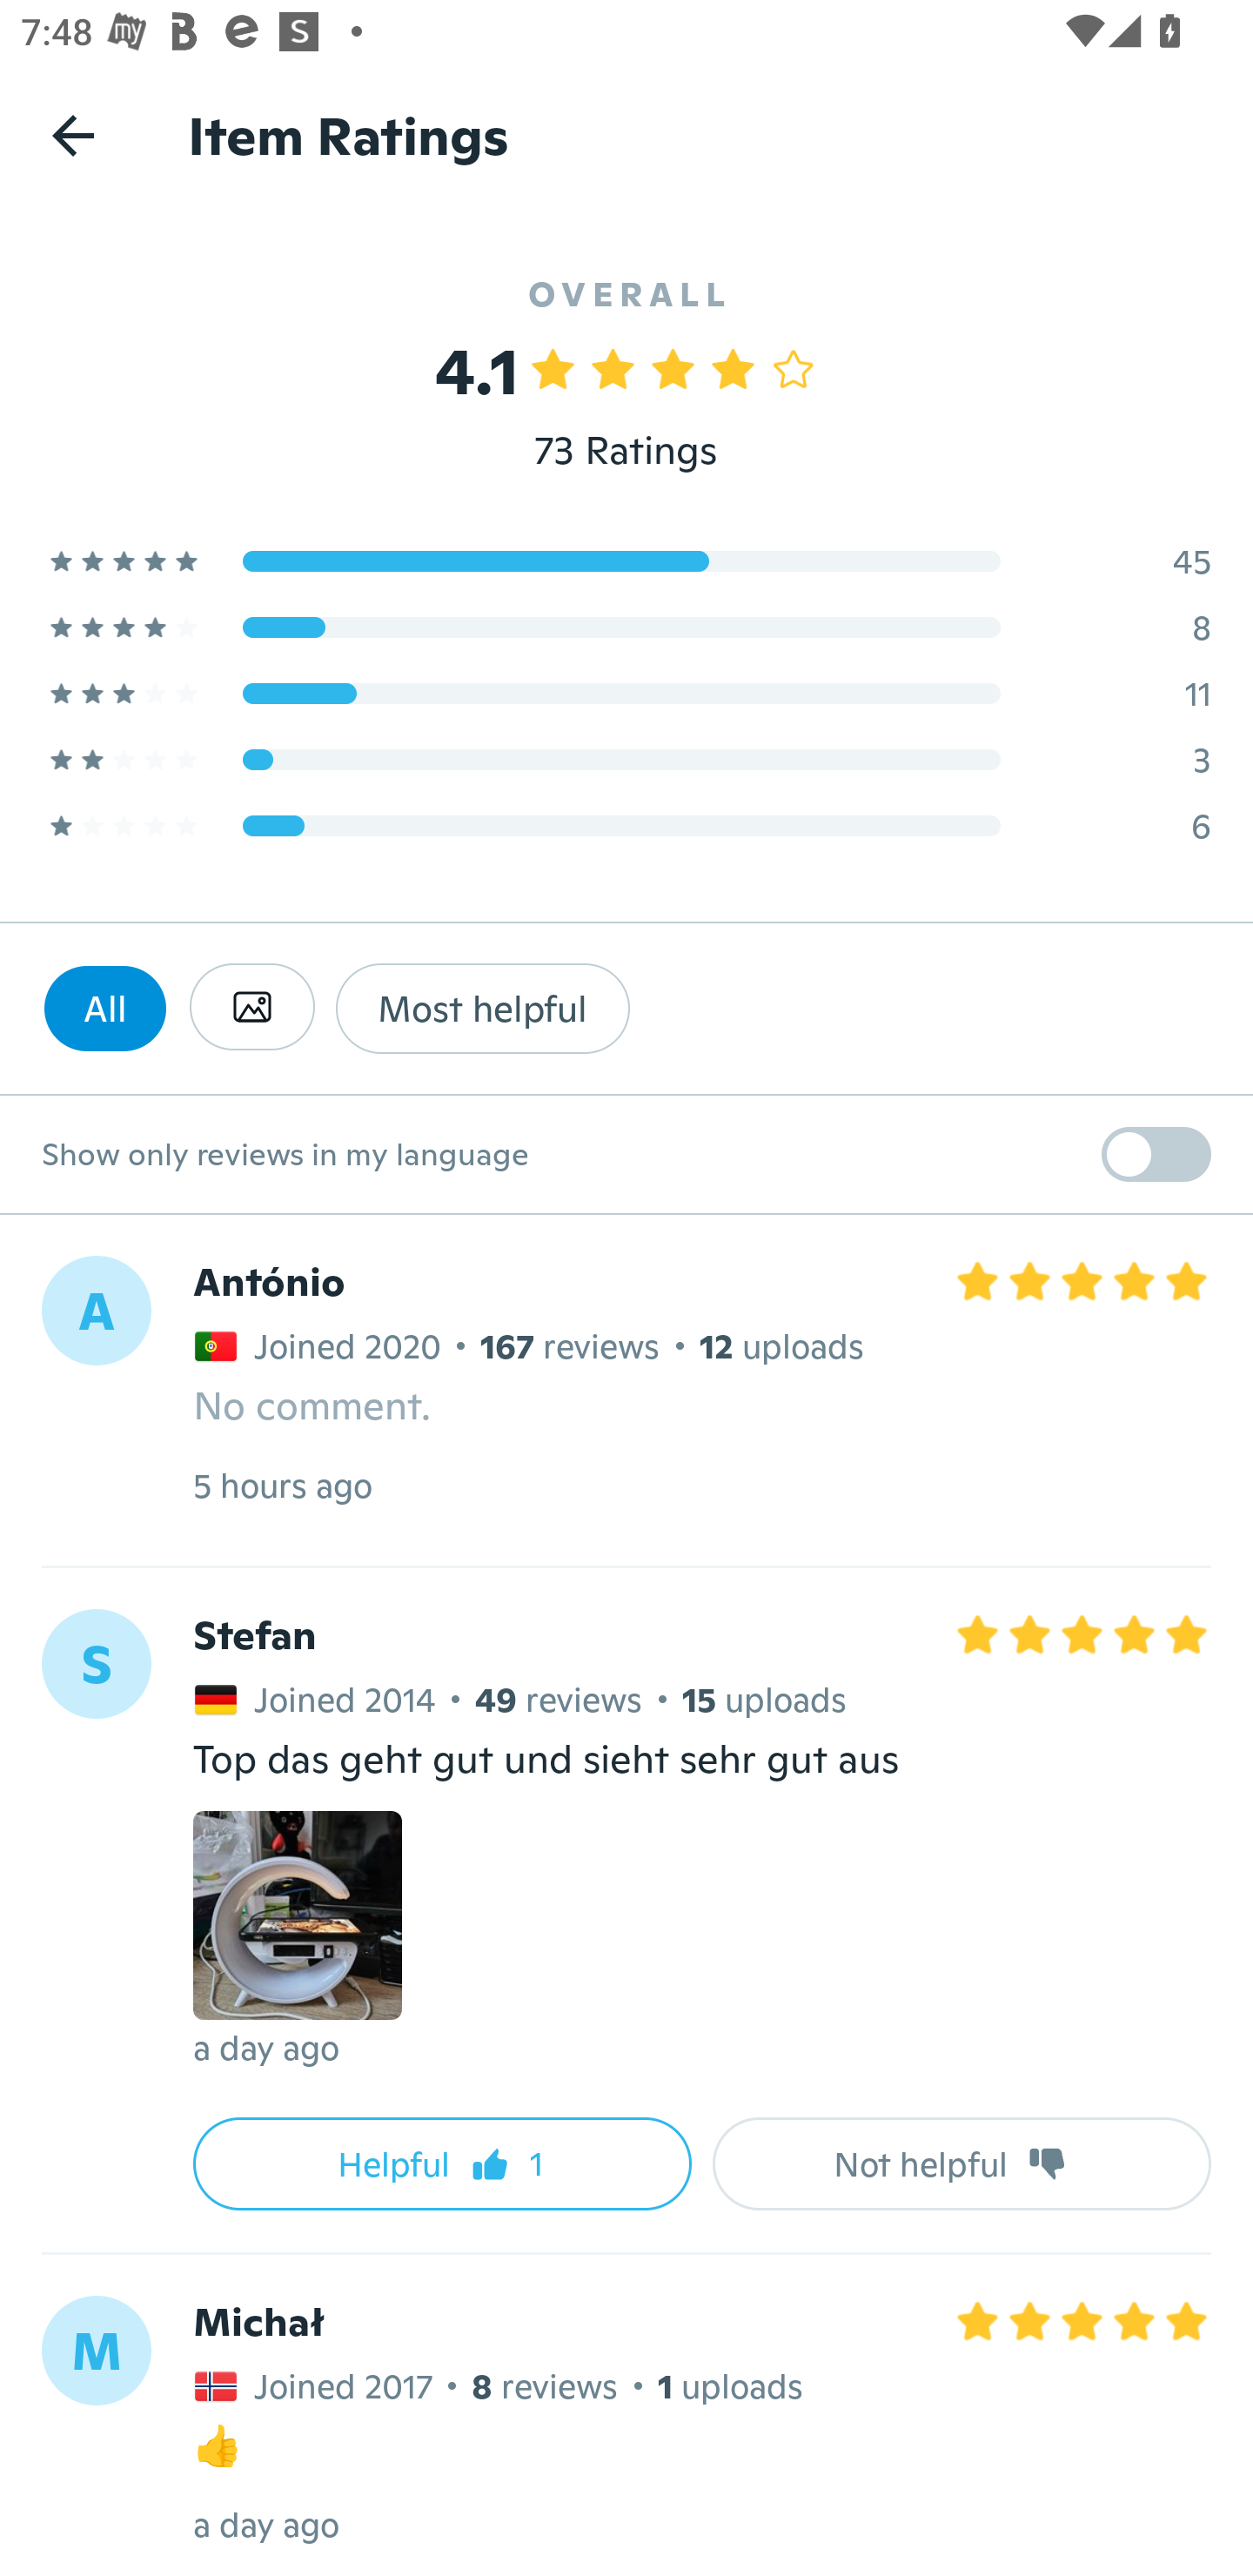 The height and width of the screenshot is (2576, 1253). I want to click on A, so click(96, 1311).